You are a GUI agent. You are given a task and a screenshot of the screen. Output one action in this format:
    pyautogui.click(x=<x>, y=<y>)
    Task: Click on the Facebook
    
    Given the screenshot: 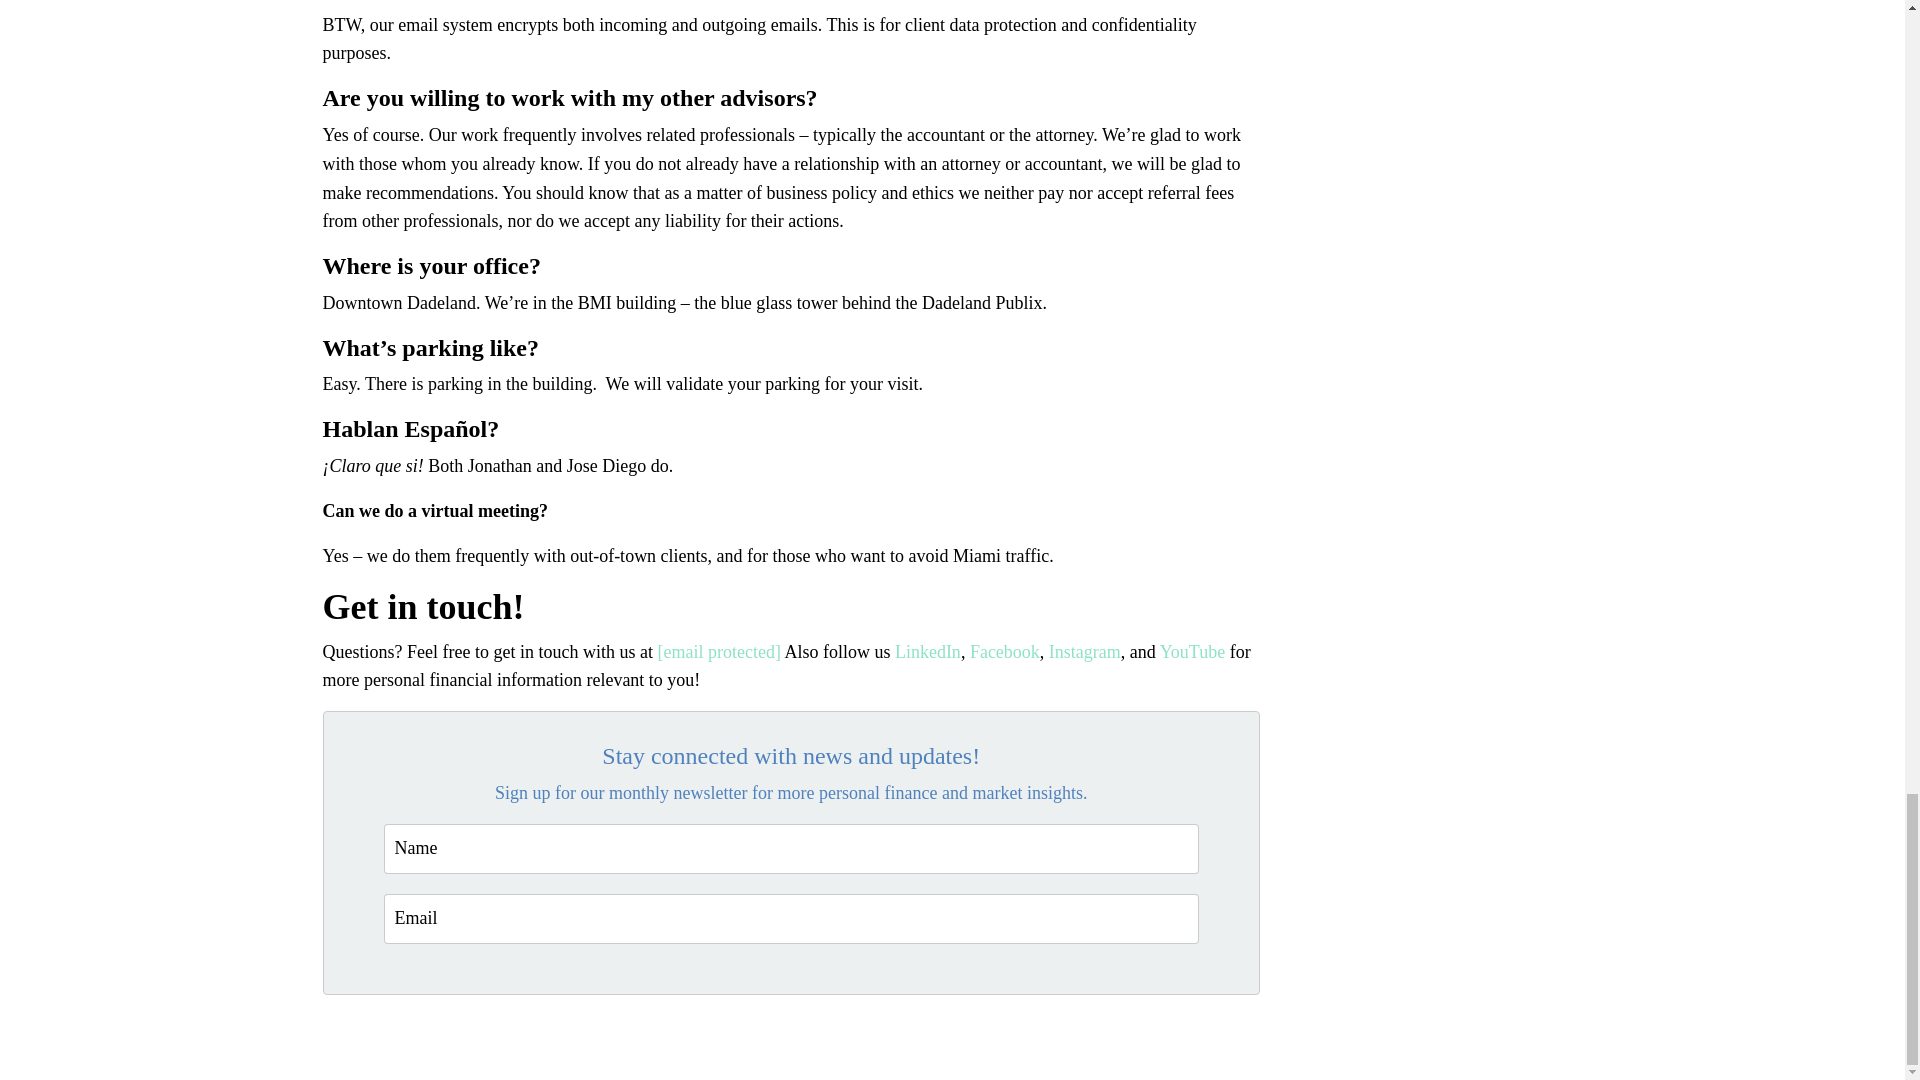 What is the action you would take?
    pyautogui.click(x=1004, y=652)
    